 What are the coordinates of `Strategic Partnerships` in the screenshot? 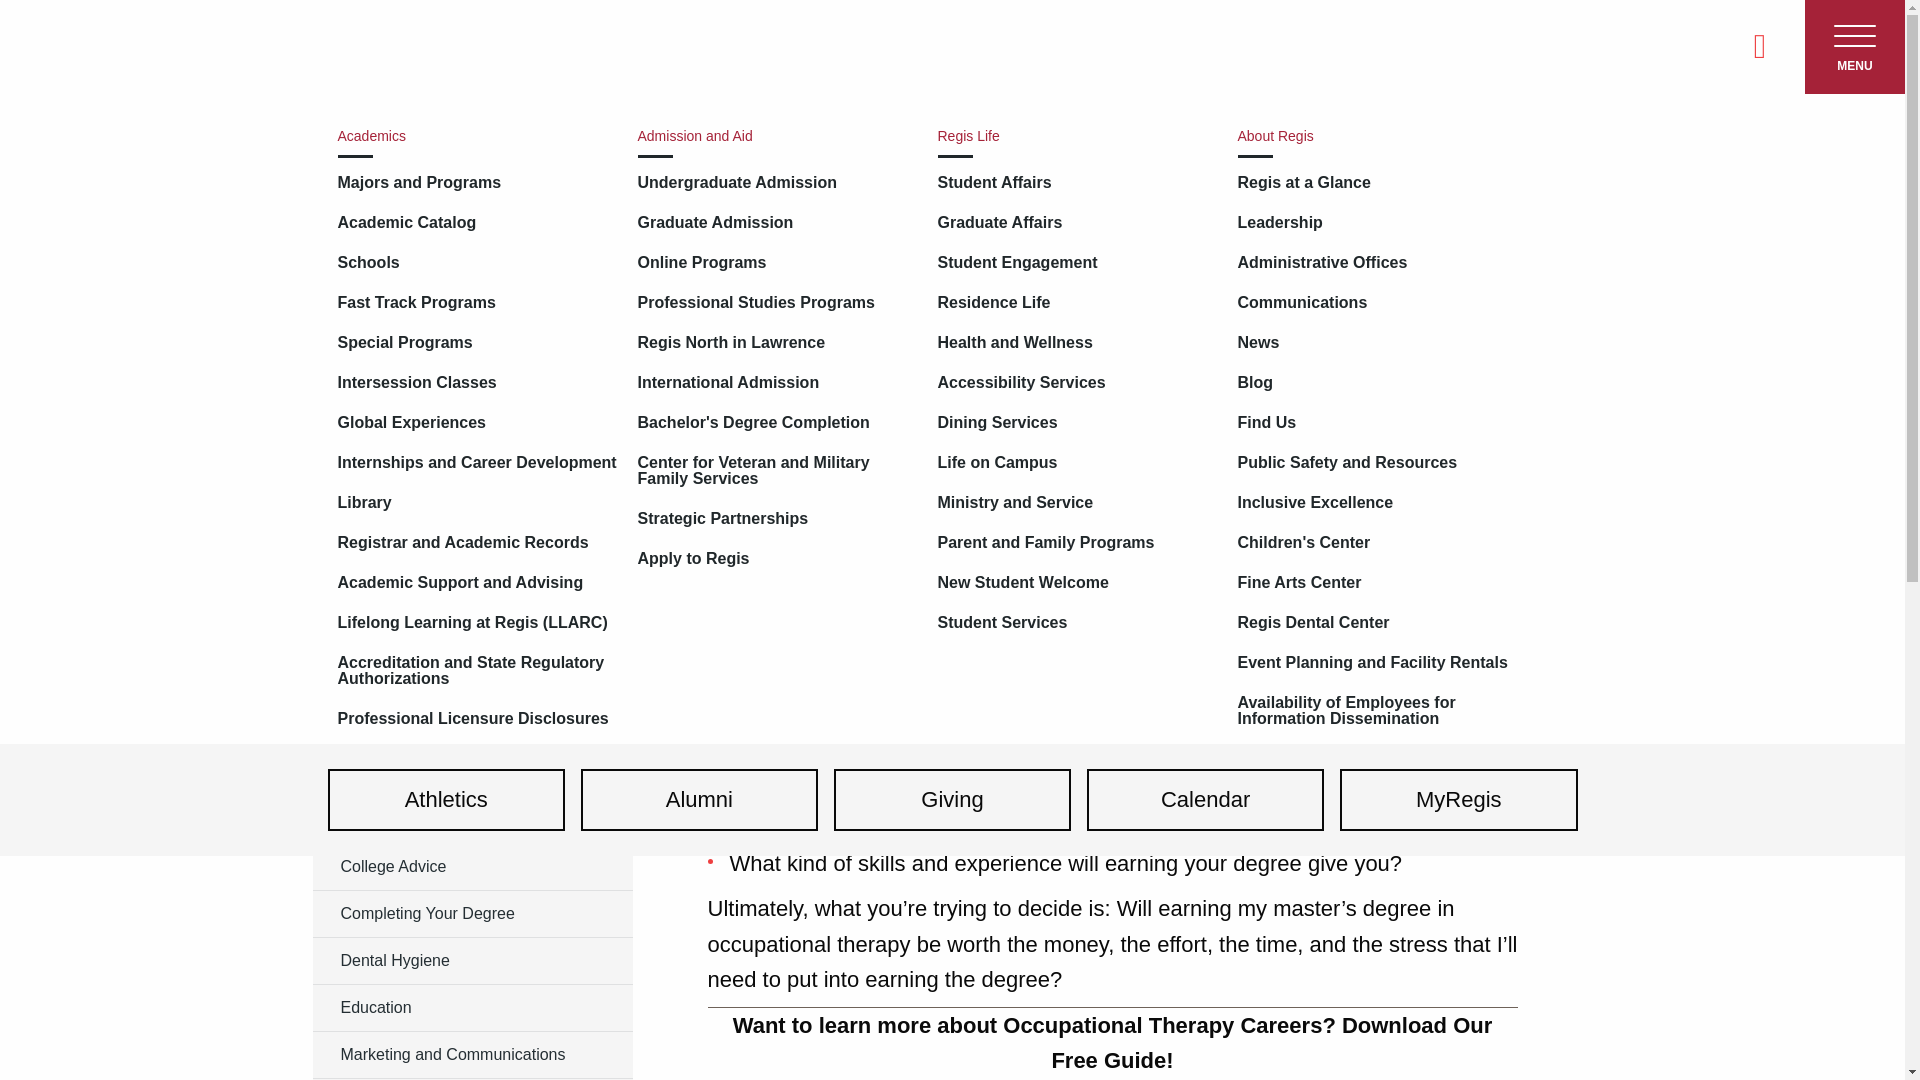 It's located at (777, 518).